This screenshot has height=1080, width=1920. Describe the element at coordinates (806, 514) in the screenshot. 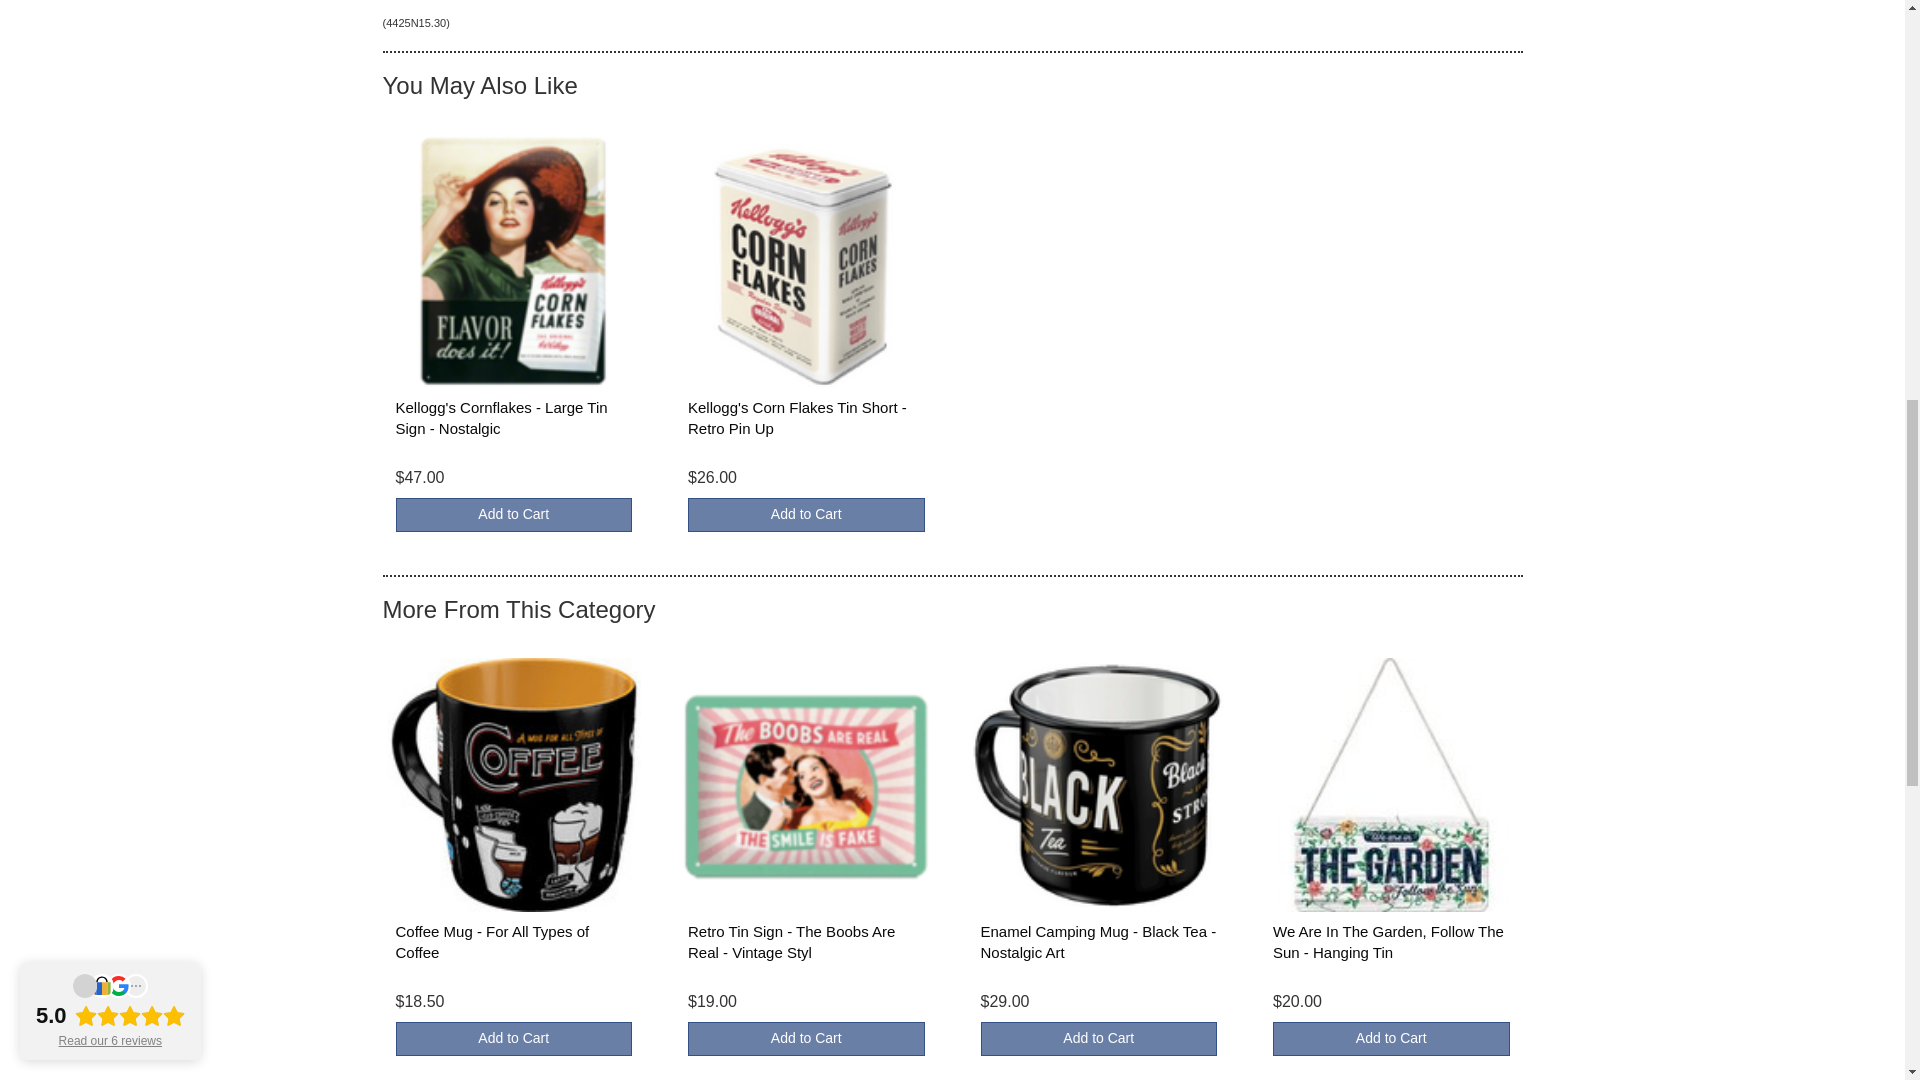

I see `Add to Cart` at that location.